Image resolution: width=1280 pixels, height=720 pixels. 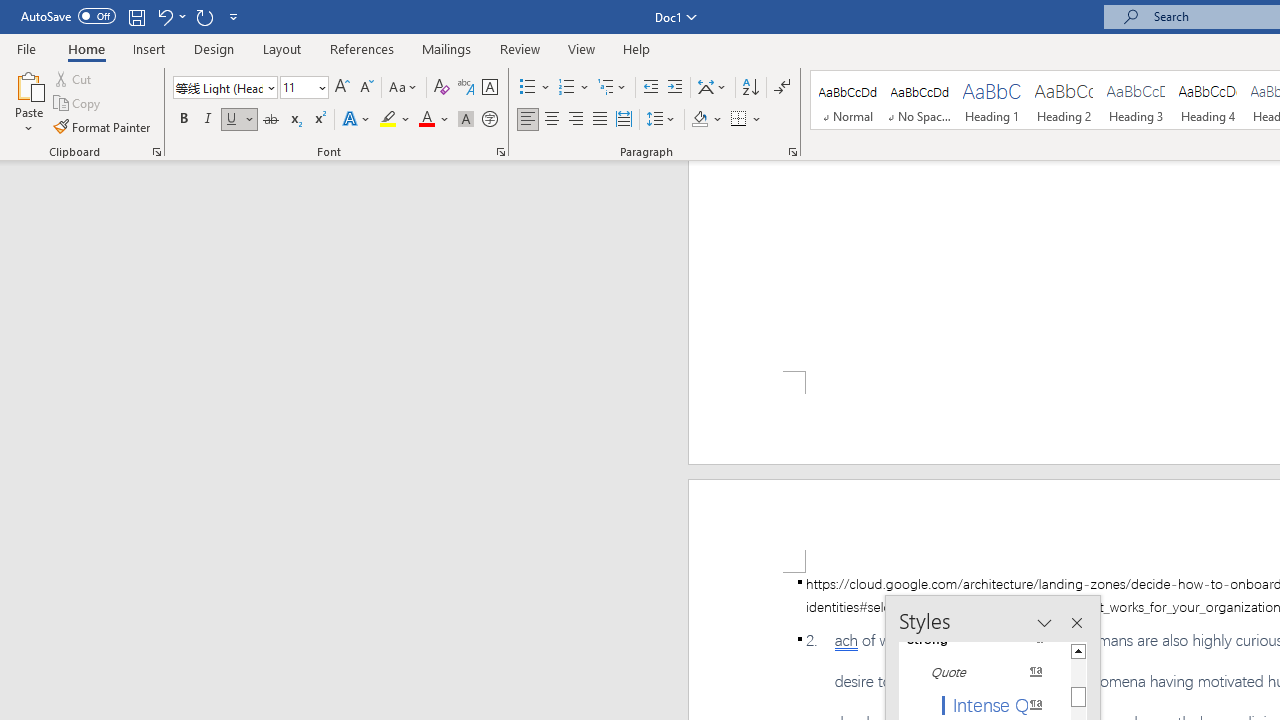 What do you see at coordinates (624, 120) in the screenshot?
I see `Distributed` at bounding box center [624, 120].